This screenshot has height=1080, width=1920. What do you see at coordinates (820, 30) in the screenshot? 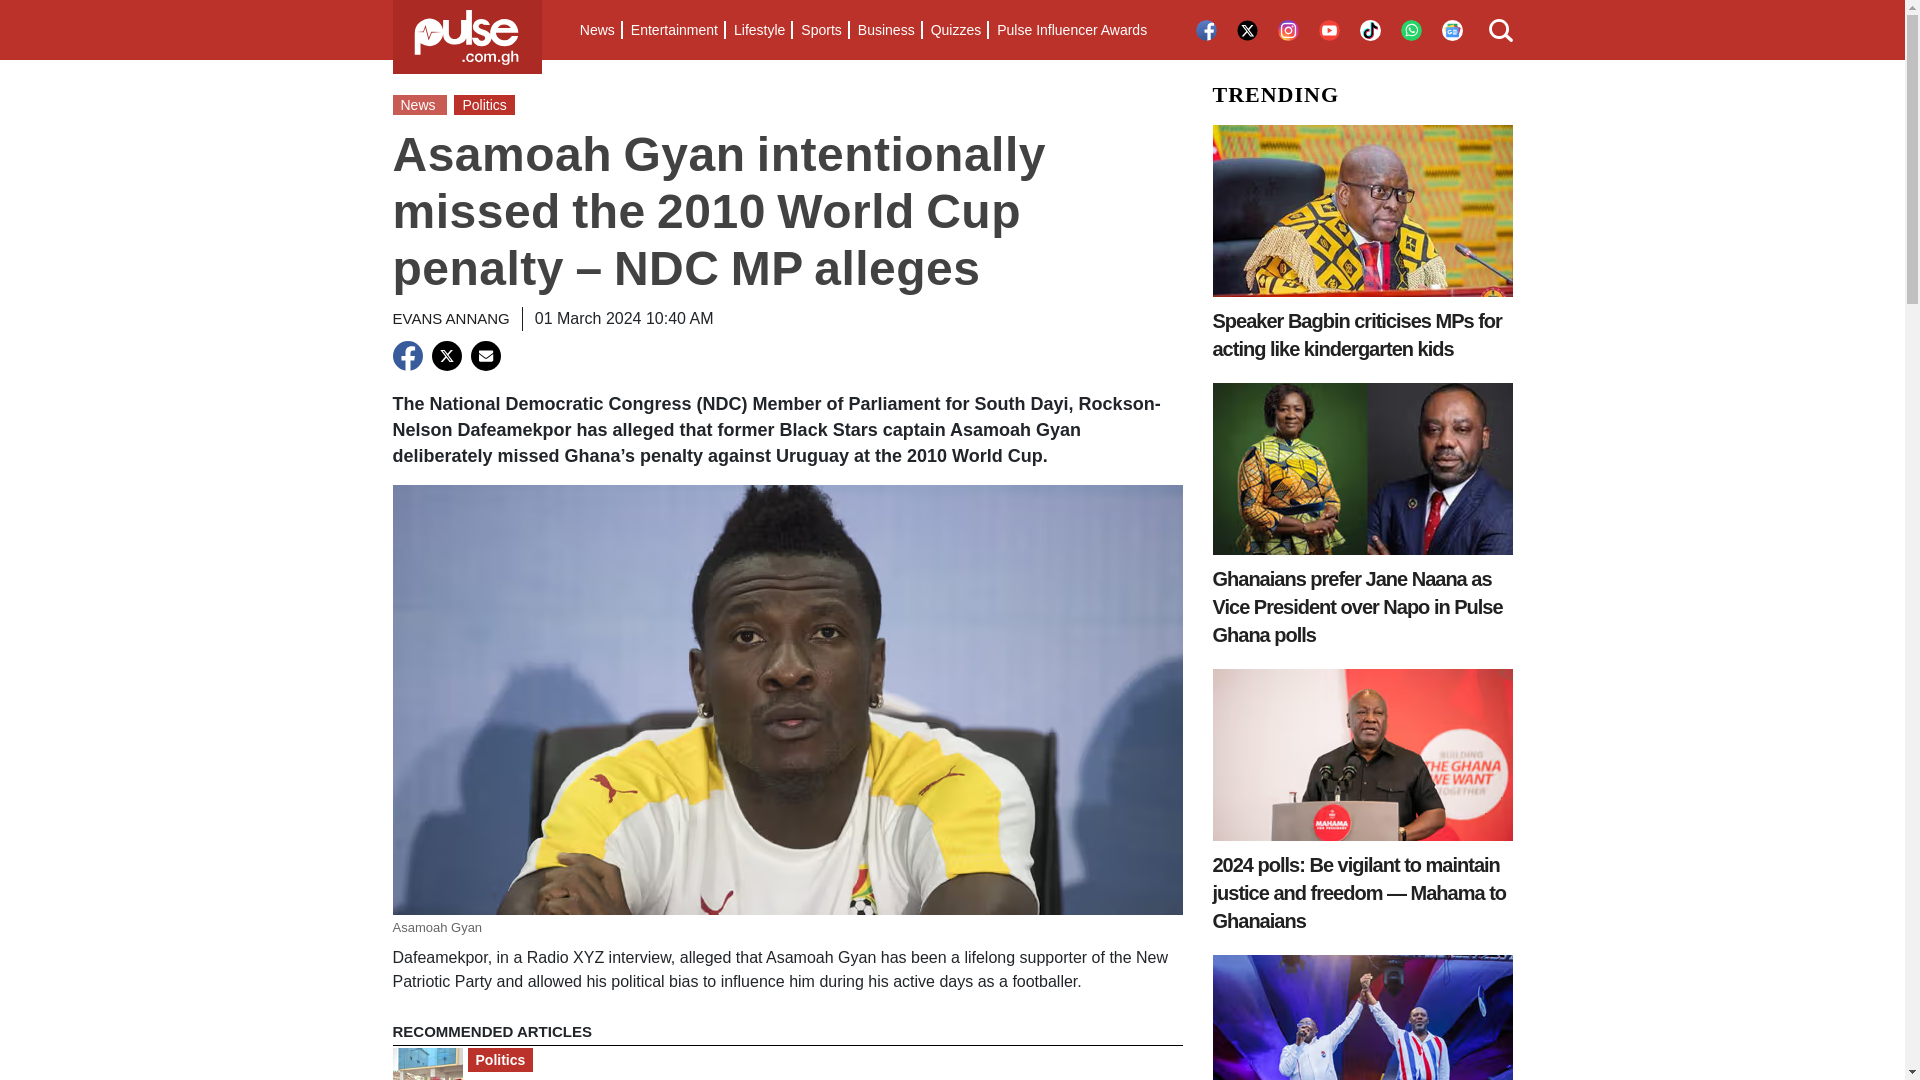
I see `Sports` at bounding box center [820, 30].